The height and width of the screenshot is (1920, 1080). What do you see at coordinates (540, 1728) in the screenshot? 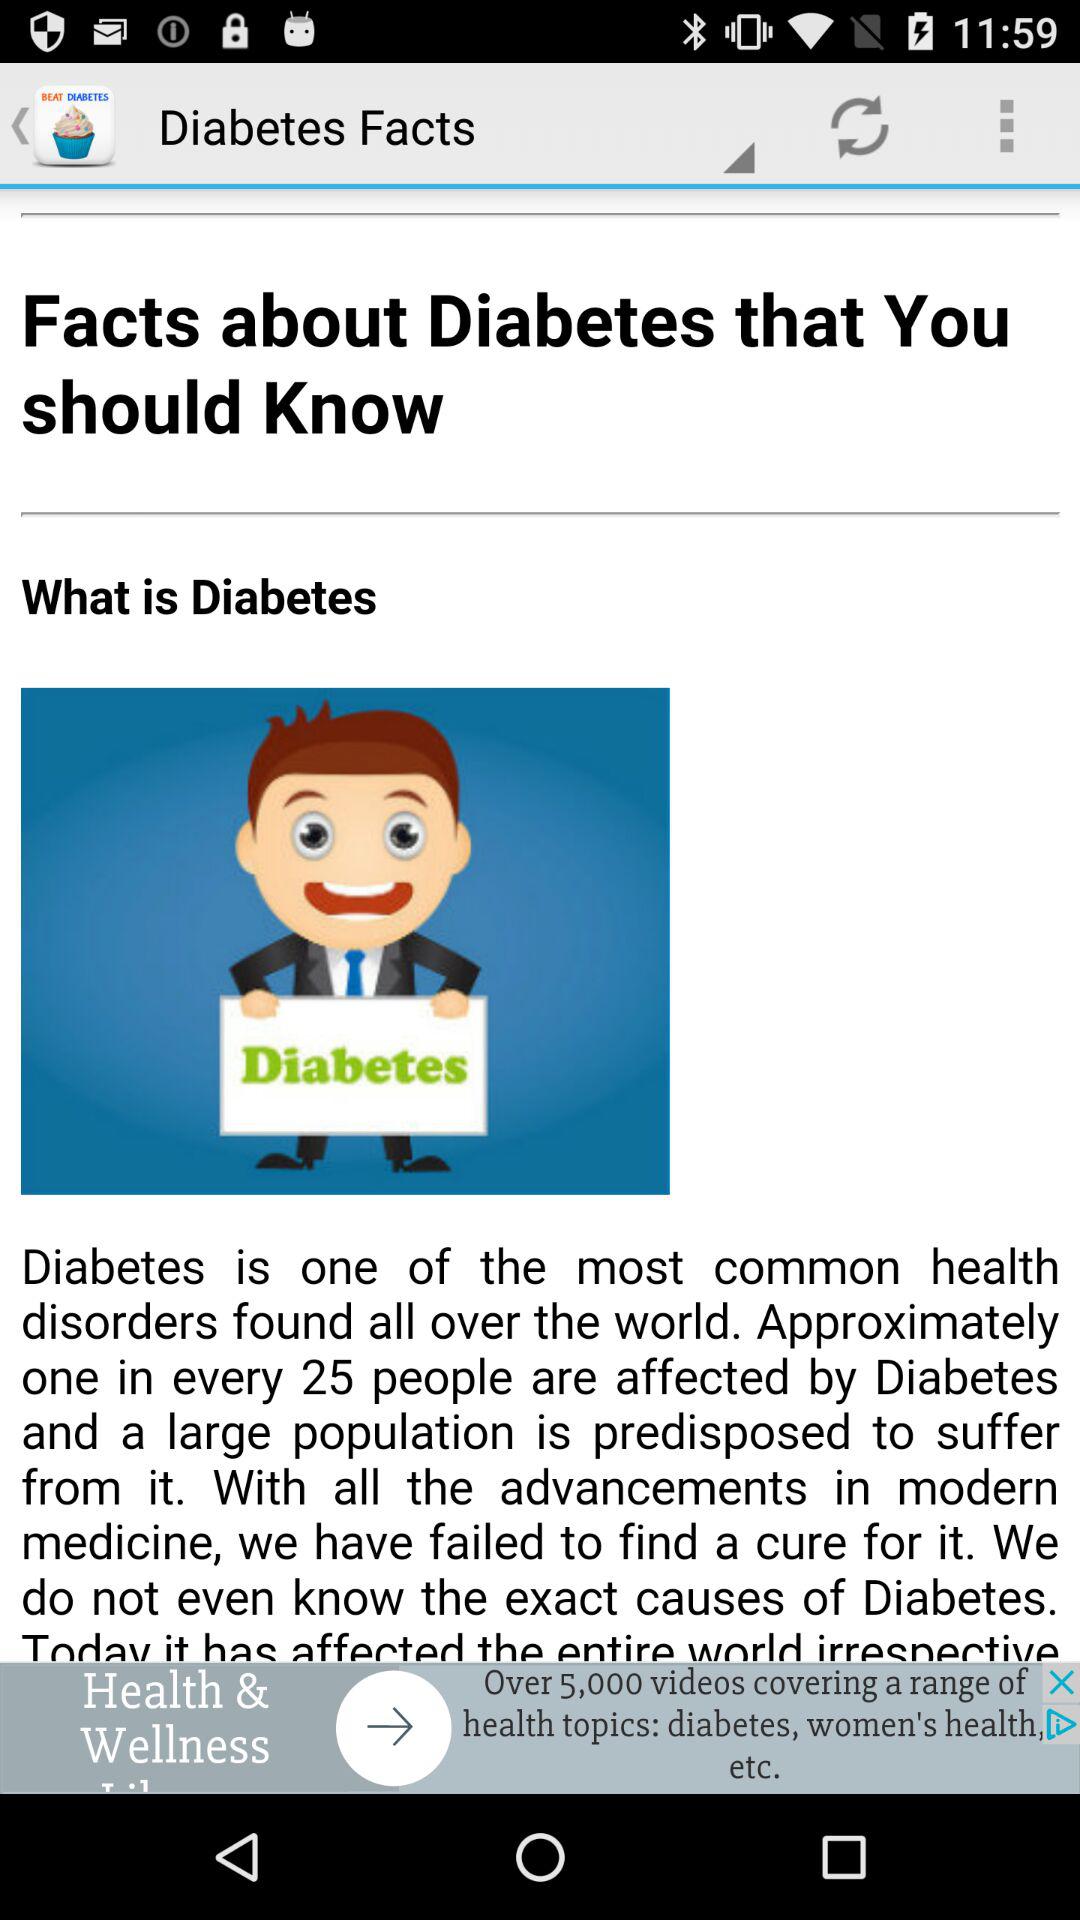
I see `to view the heath advertisement` at bounding box center [540, 1728].